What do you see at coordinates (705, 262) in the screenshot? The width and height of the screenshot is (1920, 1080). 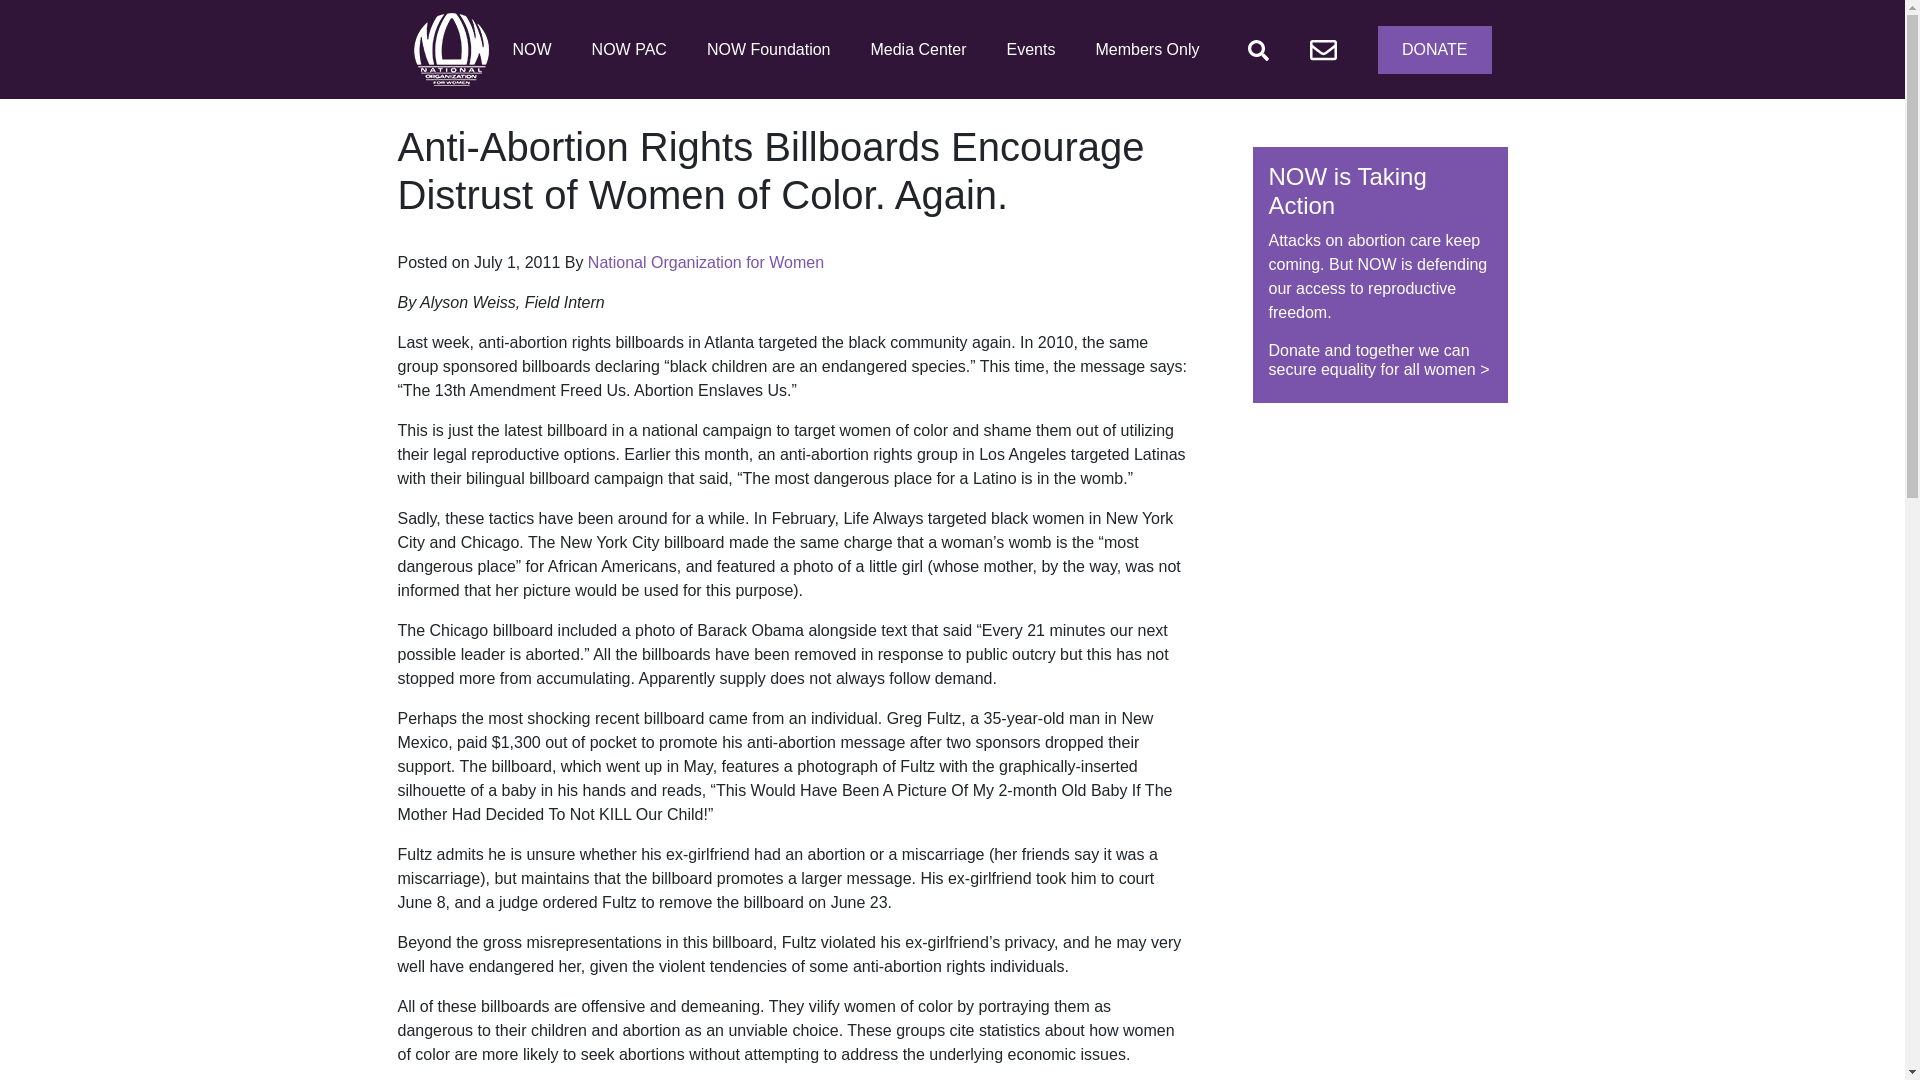 I see `National Organization for Women` at bounding box center [705, 262].